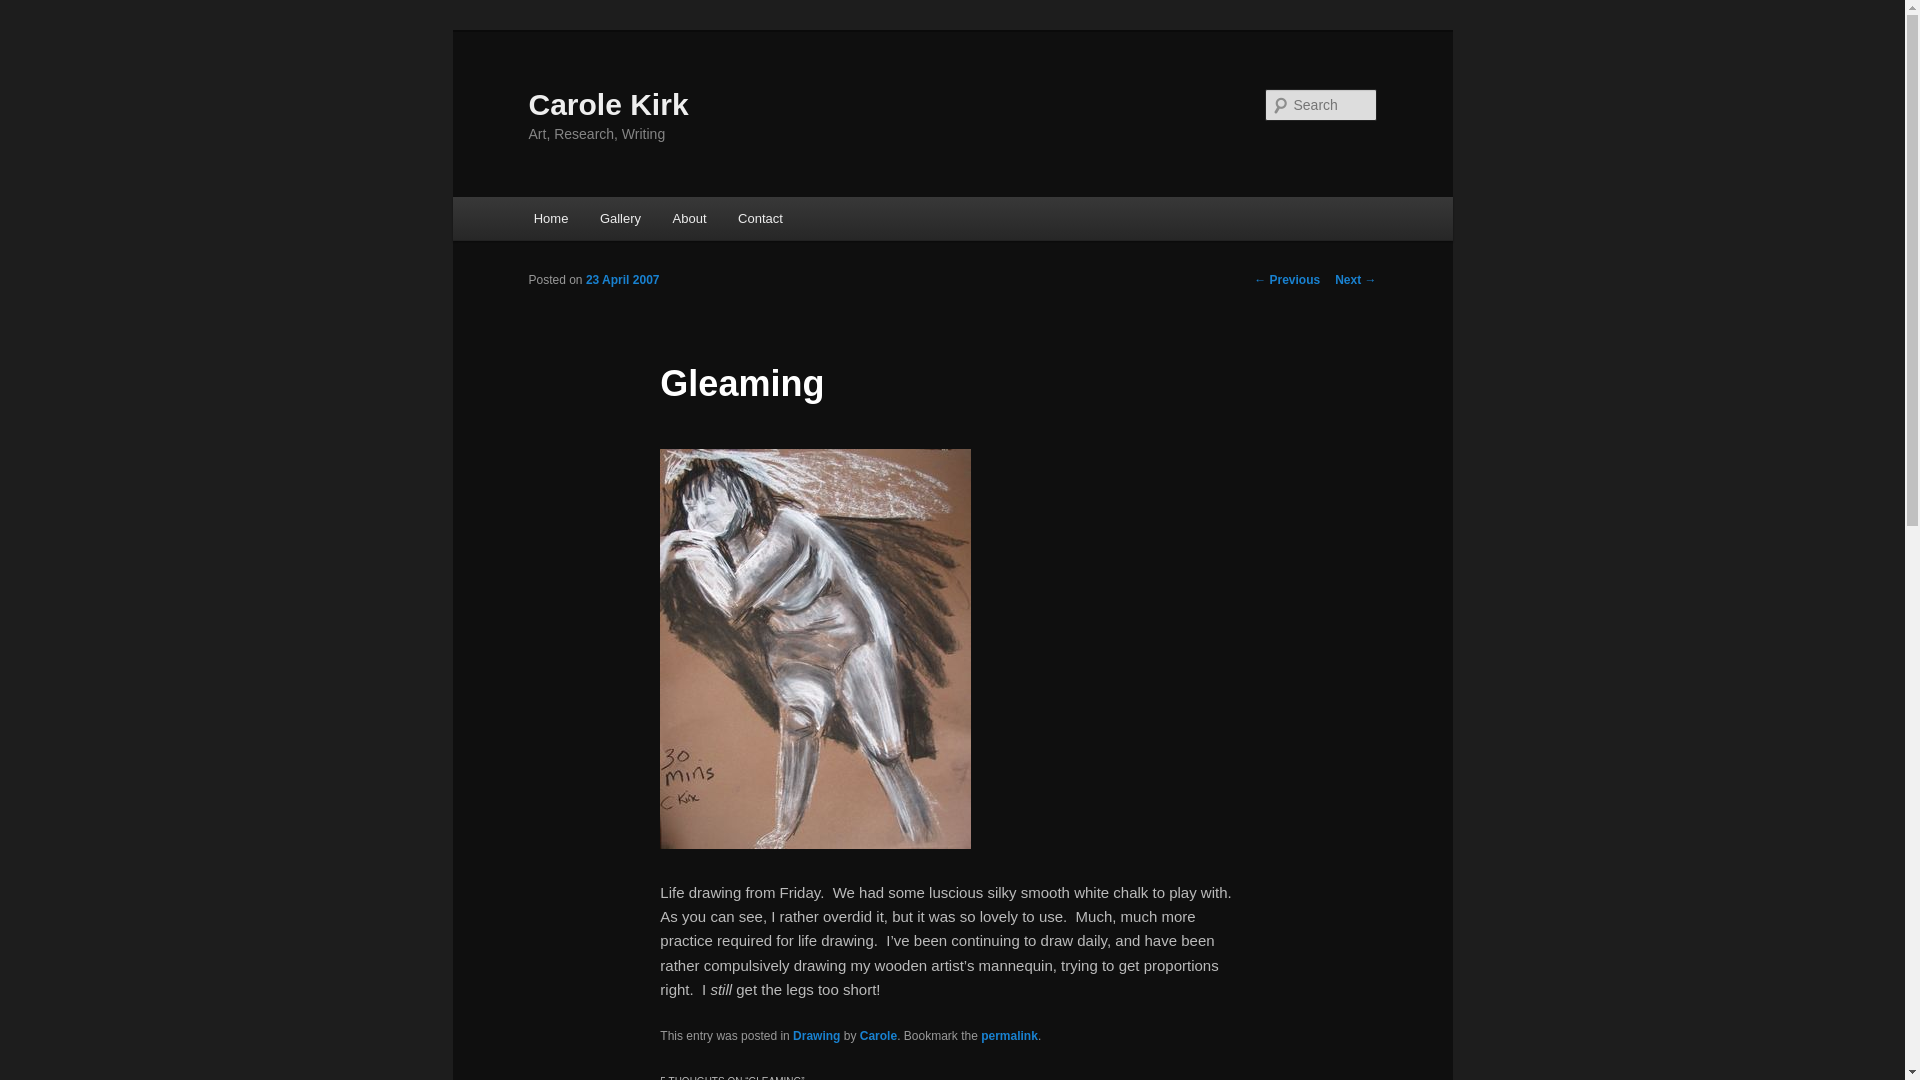 Image resolution: width=1920 pixels, height=1080 pixels. Describe the element at coordinates (816, 1036) in the screenshot. I see `Drawing` at that location.